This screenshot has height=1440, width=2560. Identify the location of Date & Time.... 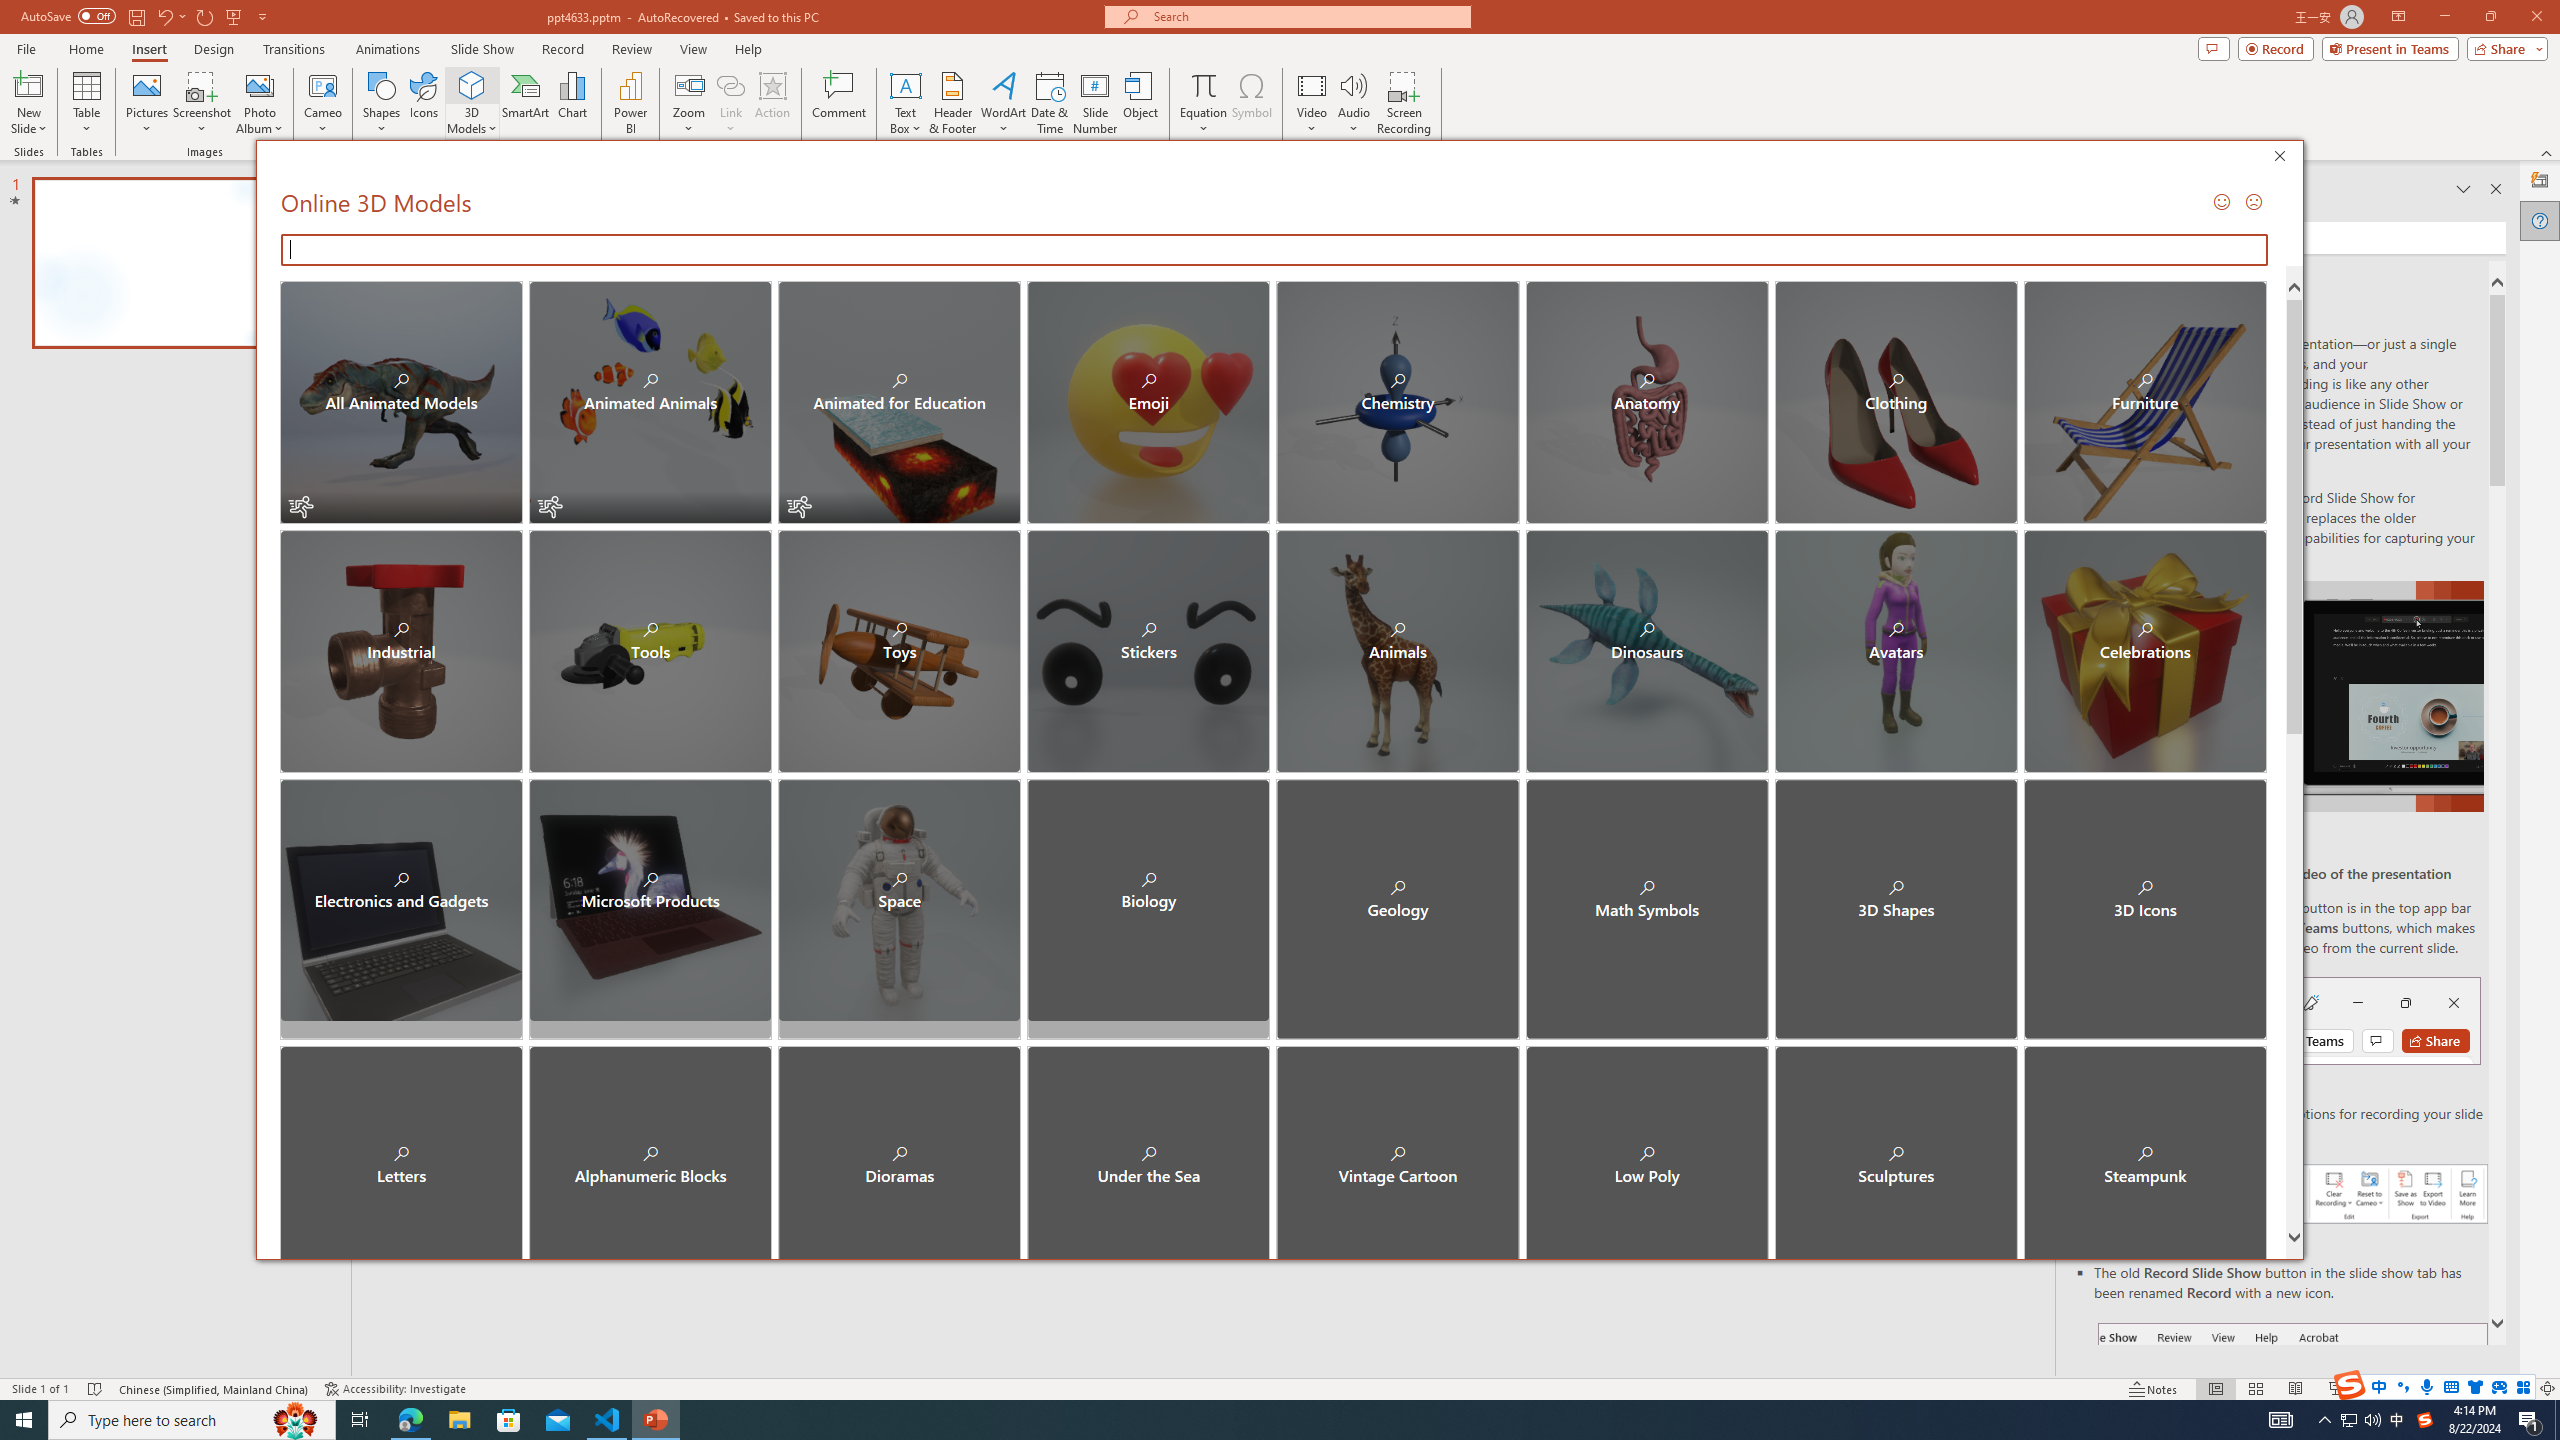
(1050, 103).